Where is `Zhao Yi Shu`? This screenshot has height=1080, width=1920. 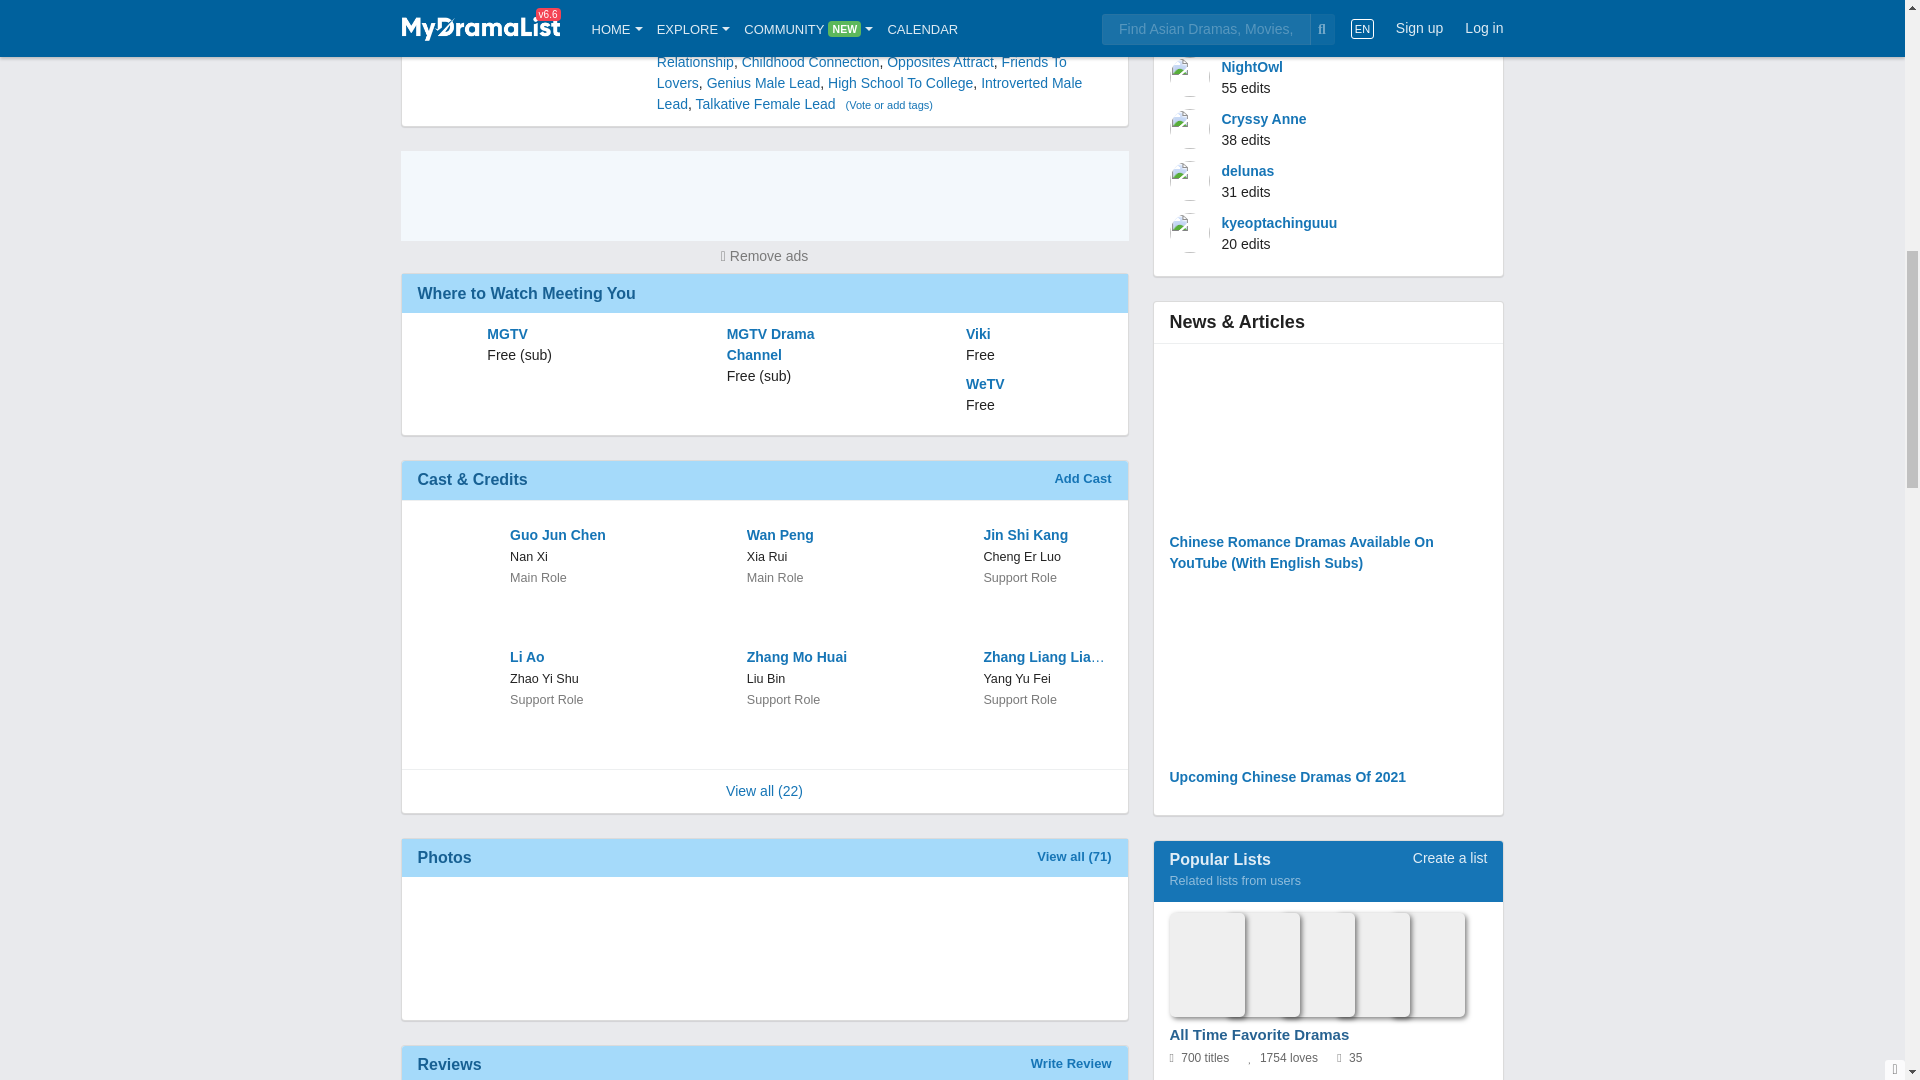 Zhao Yi Shu is located at coordinates (544, 678).